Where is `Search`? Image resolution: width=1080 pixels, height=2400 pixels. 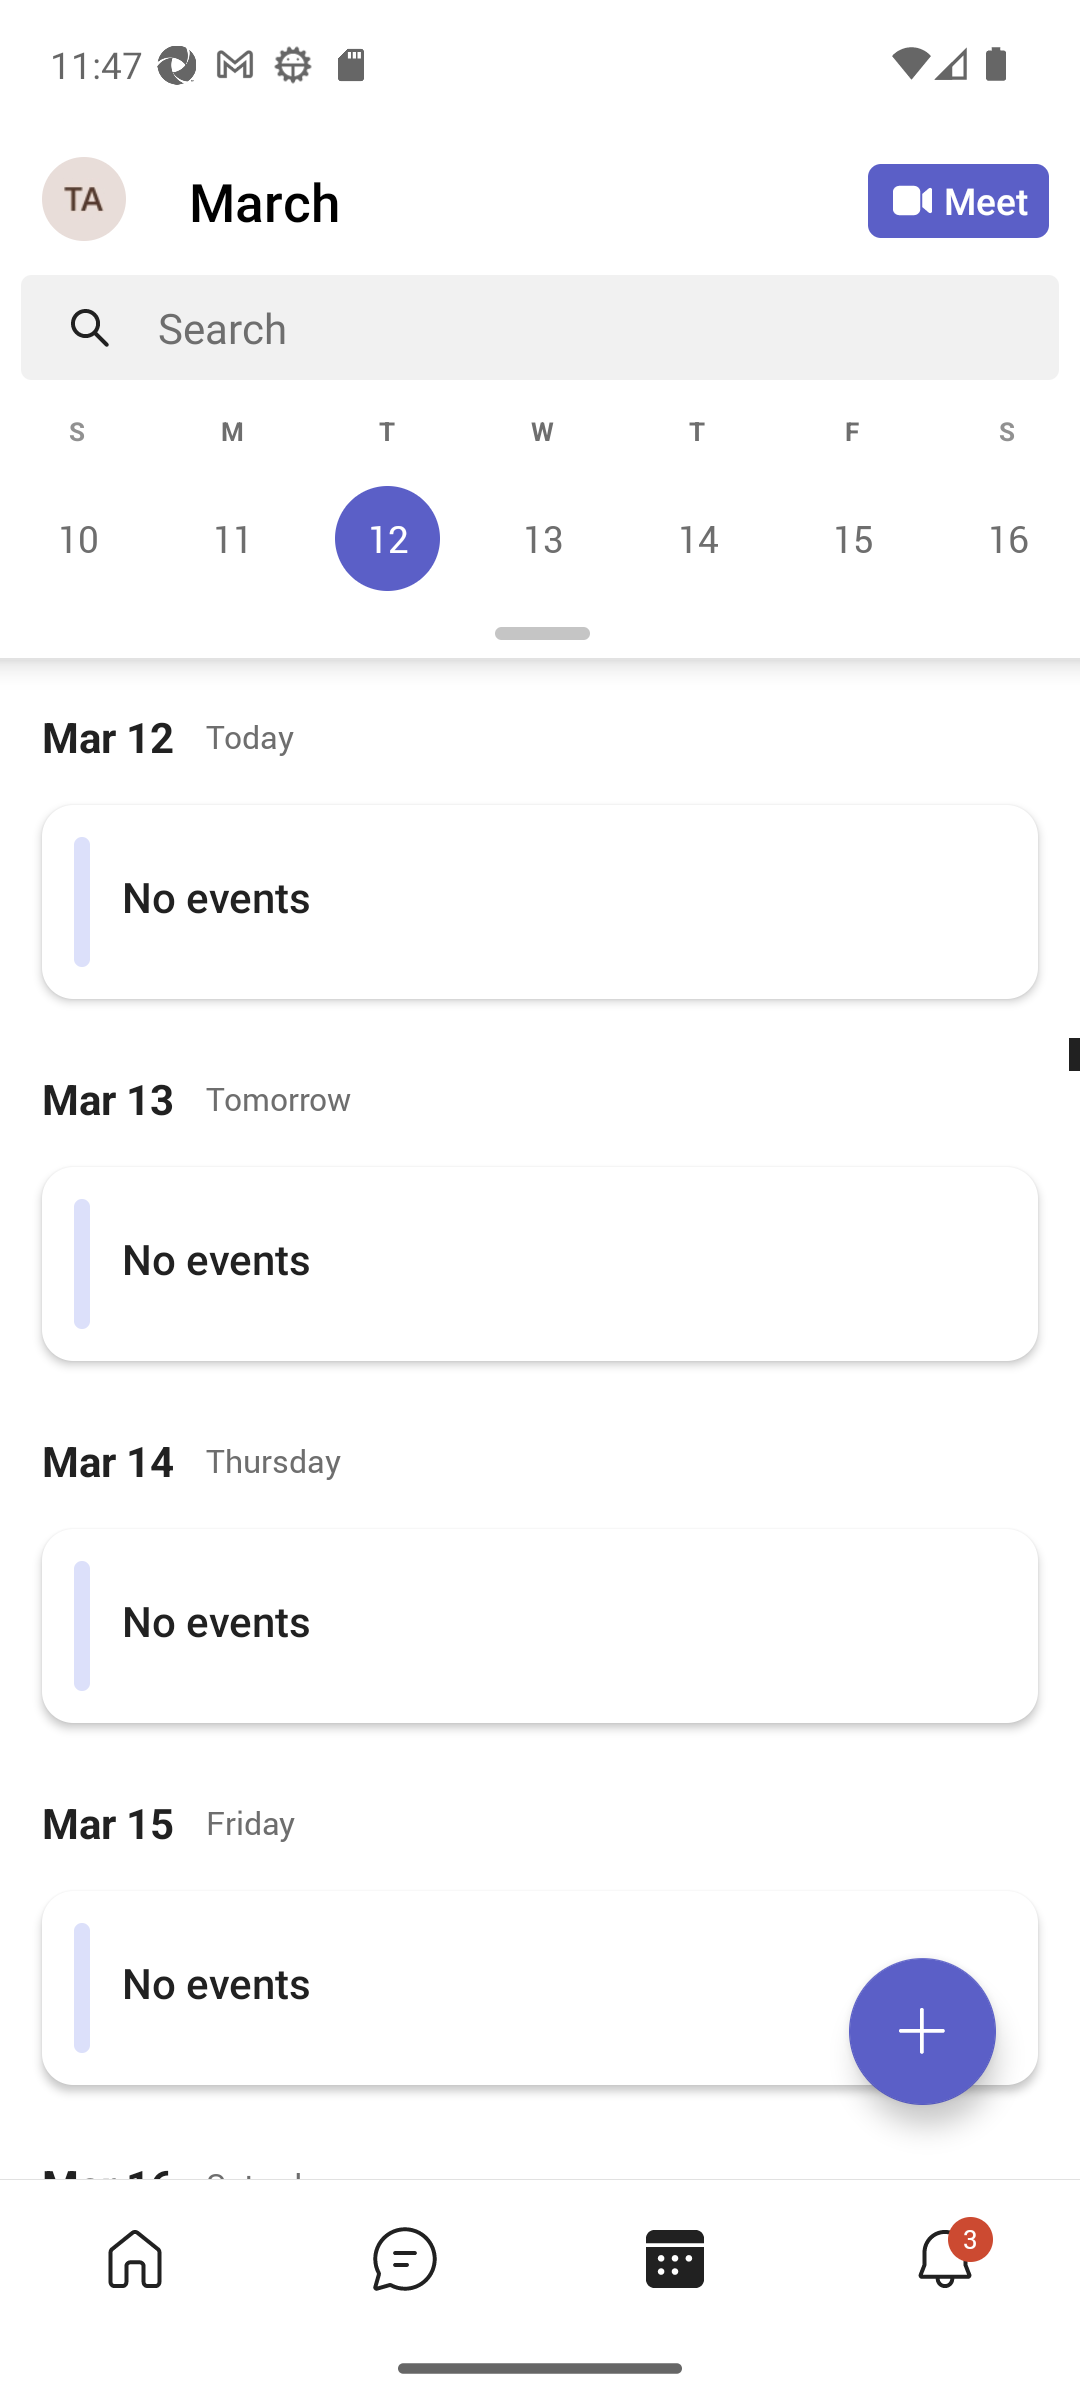
Search is located at coordinates (608, 328).